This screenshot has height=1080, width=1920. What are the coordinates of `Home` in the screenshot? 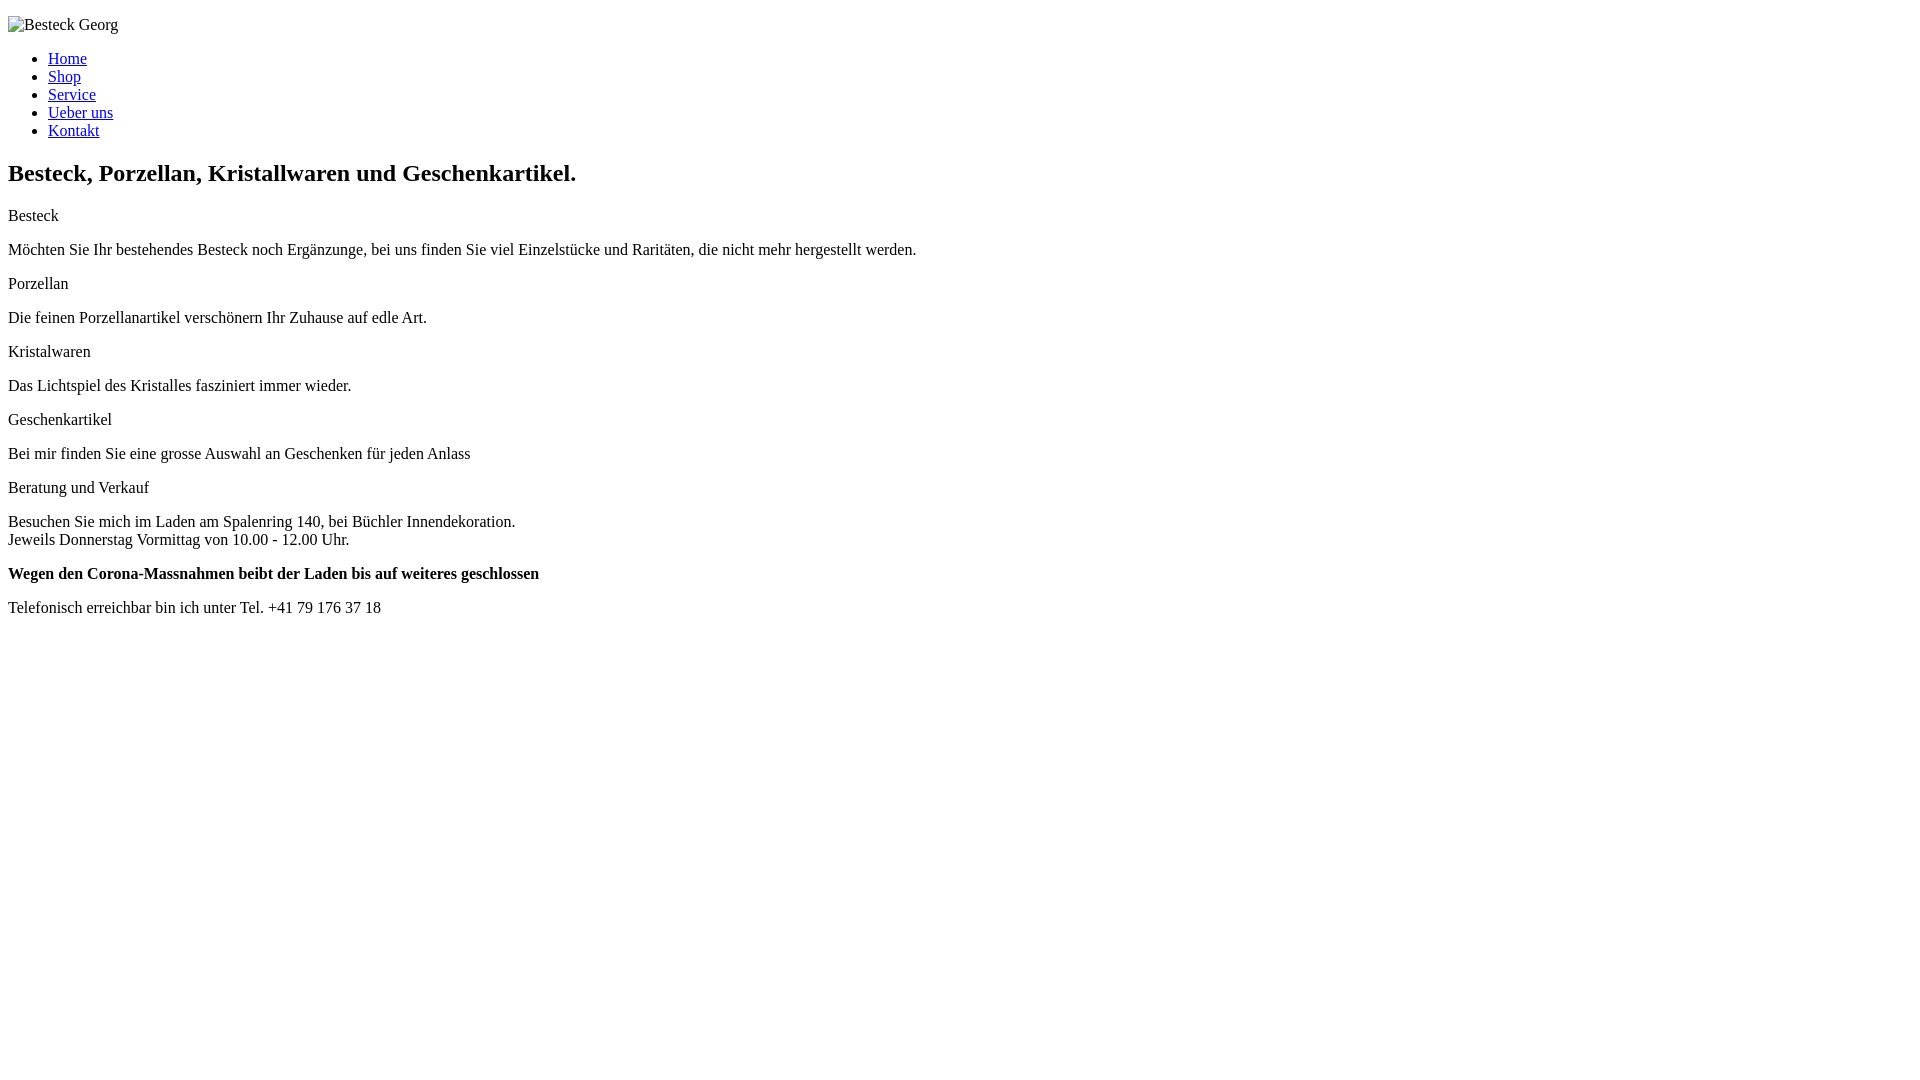 It's located at (68, 58).